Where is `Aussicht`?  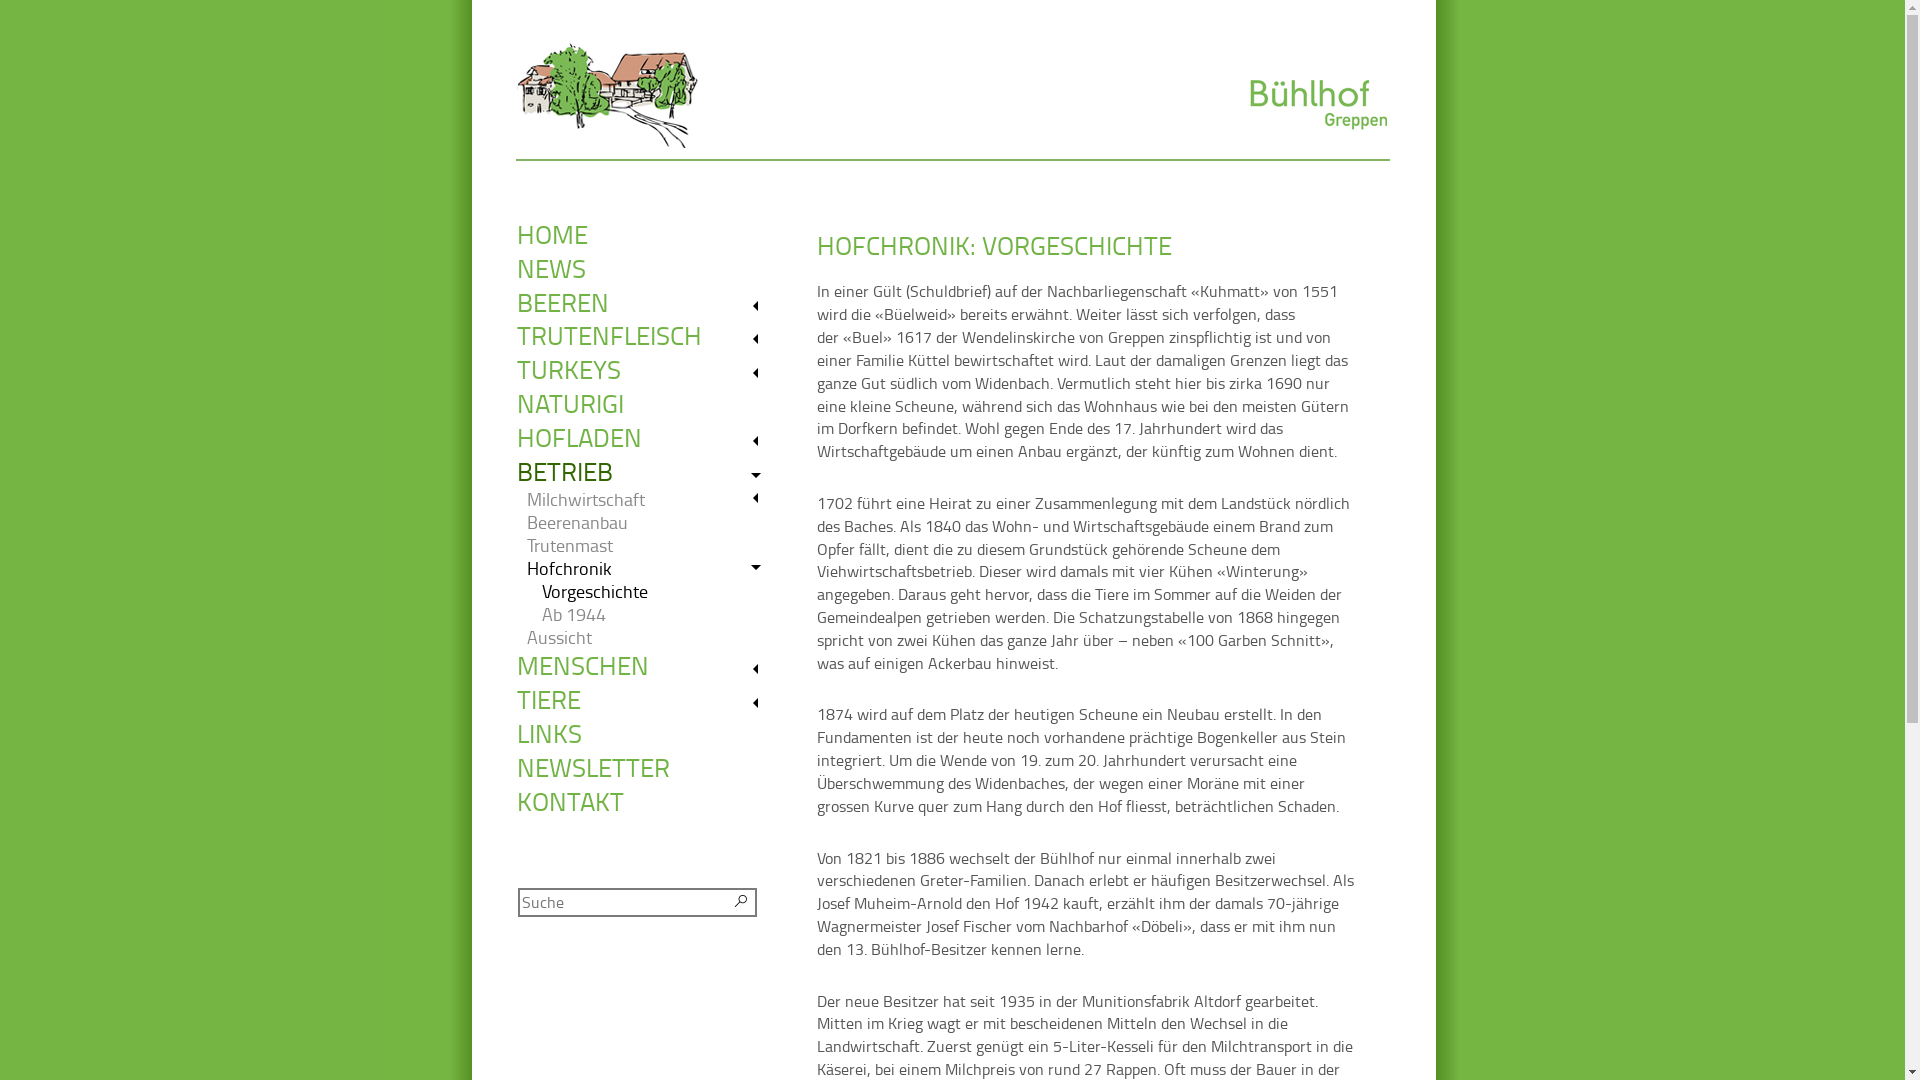 Aussicht is located at coordinates (650, 638).